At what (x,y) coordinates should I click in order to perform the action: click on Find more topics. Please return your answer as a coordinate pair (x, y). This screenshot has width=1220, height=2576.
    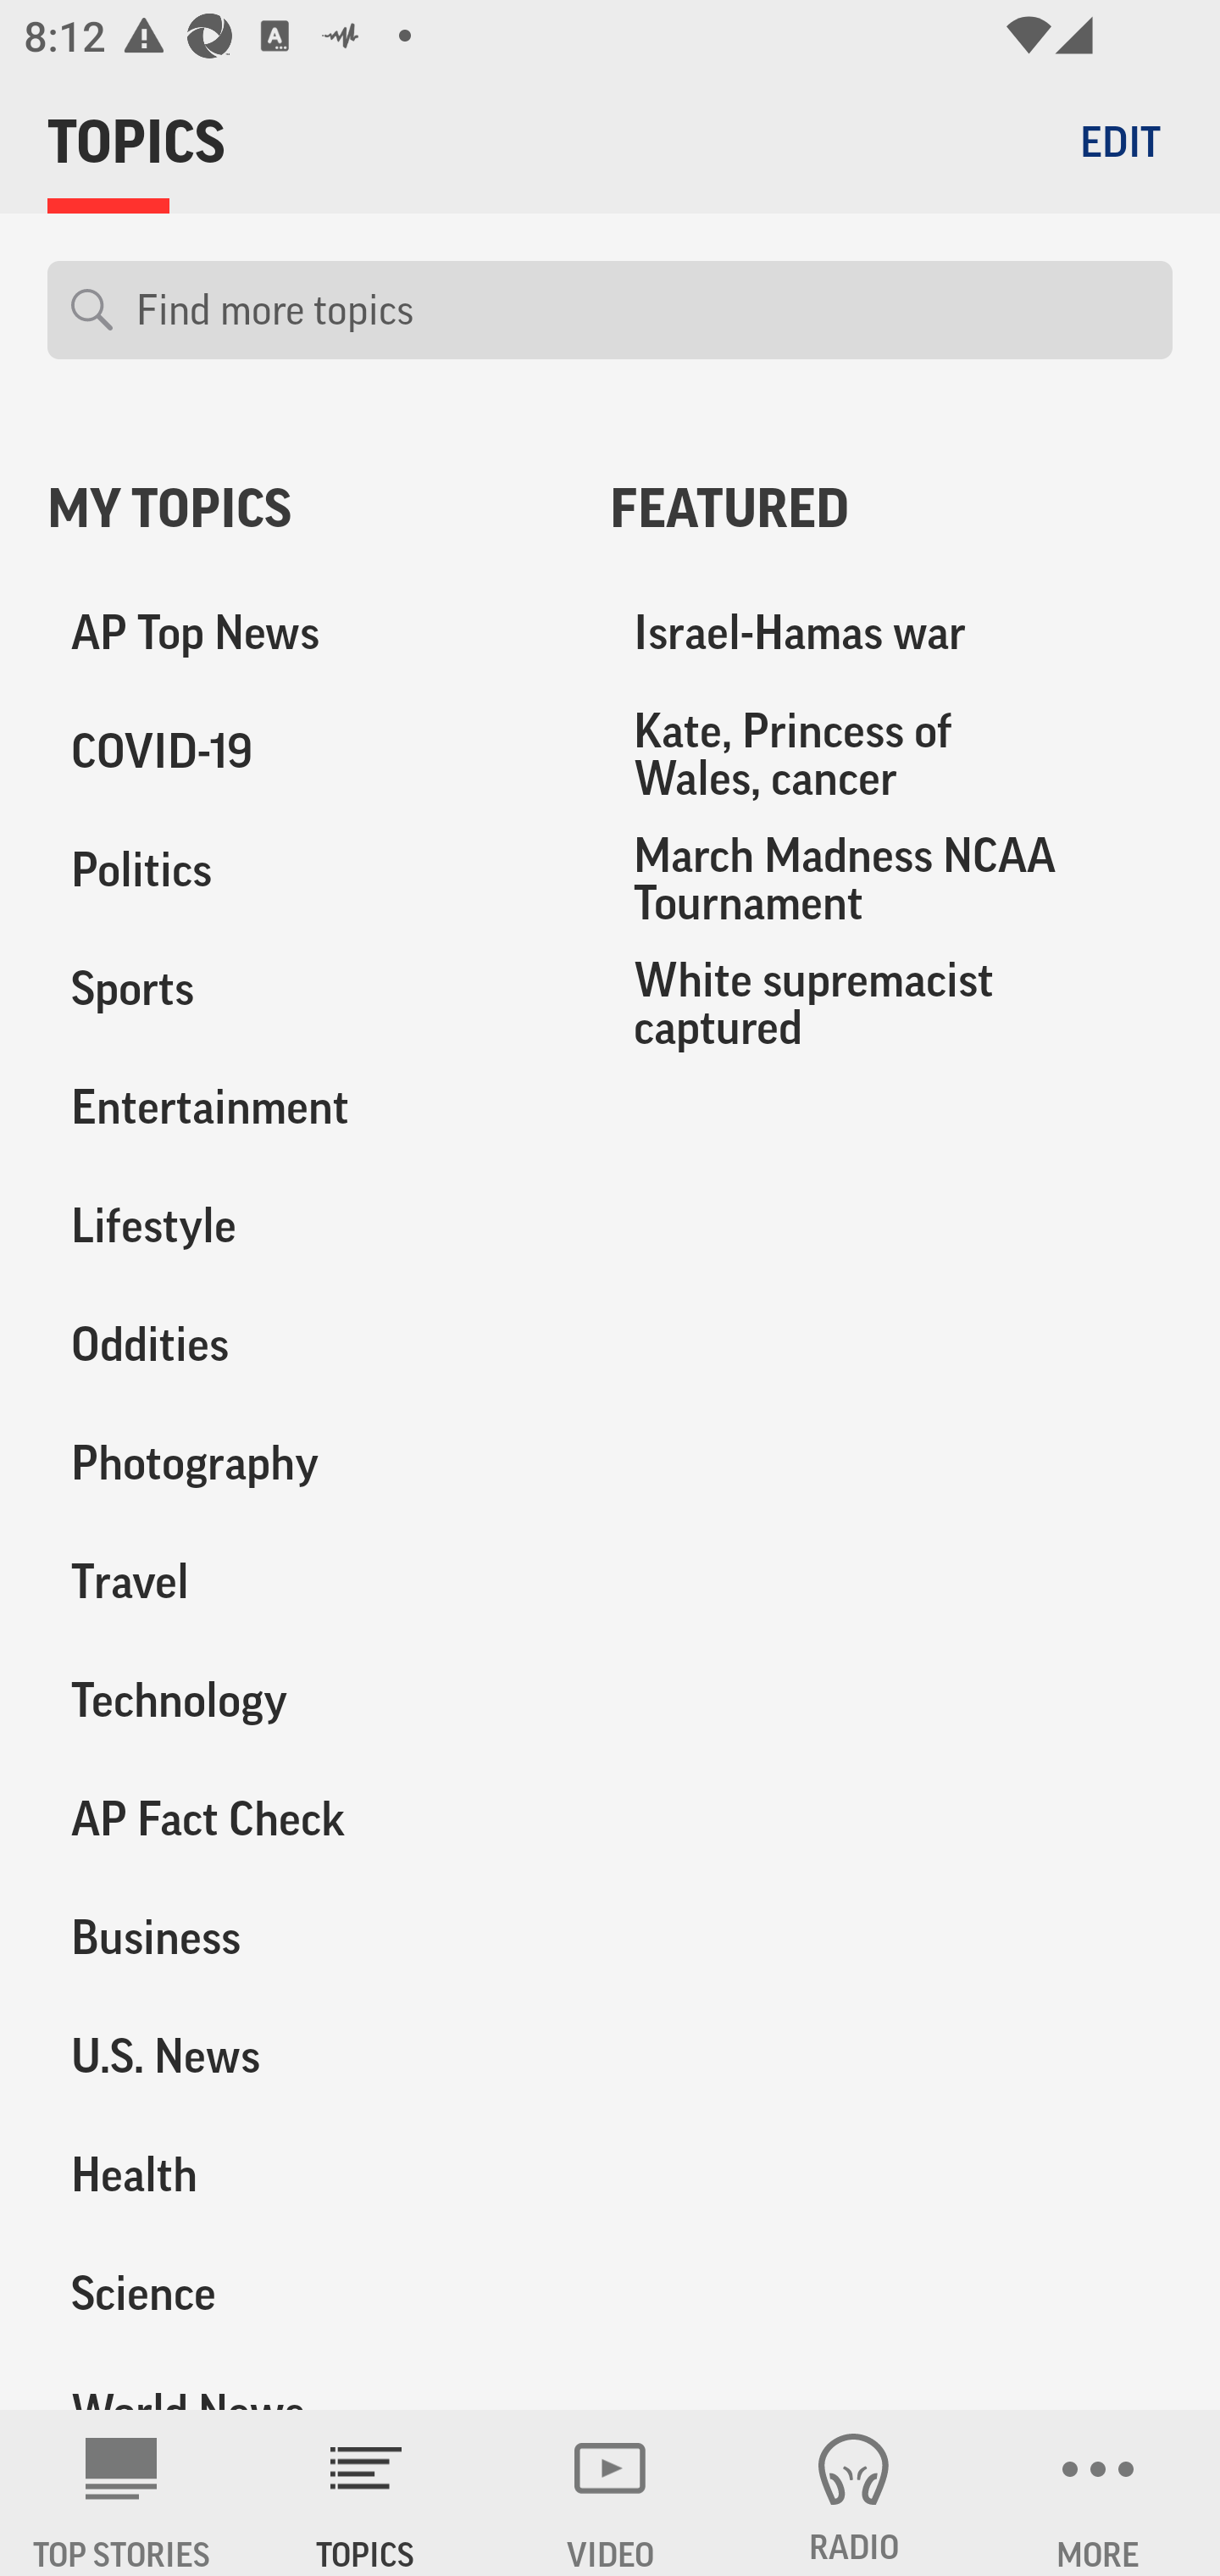
    Looking at the image, I should click on (642, 310).